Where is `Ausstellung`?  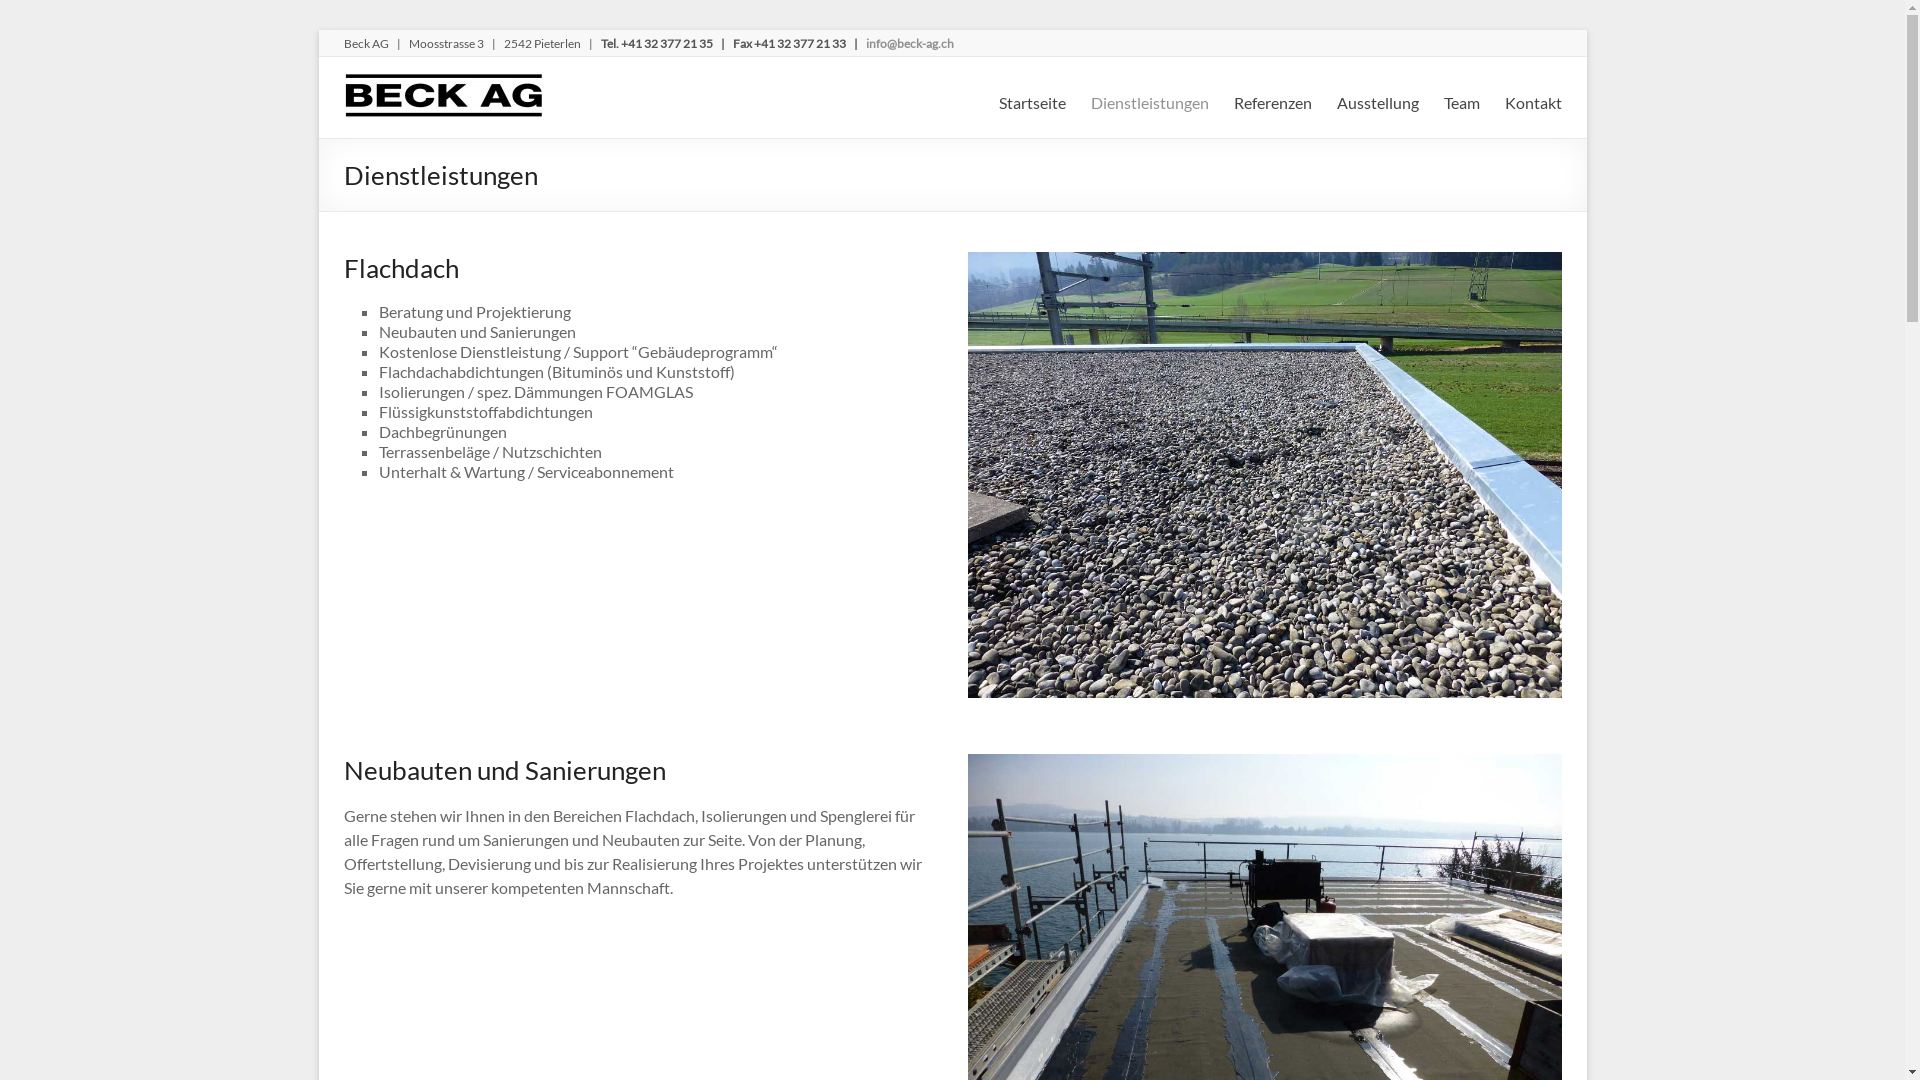 Ausstellung is located at coordinates (1377, 100).